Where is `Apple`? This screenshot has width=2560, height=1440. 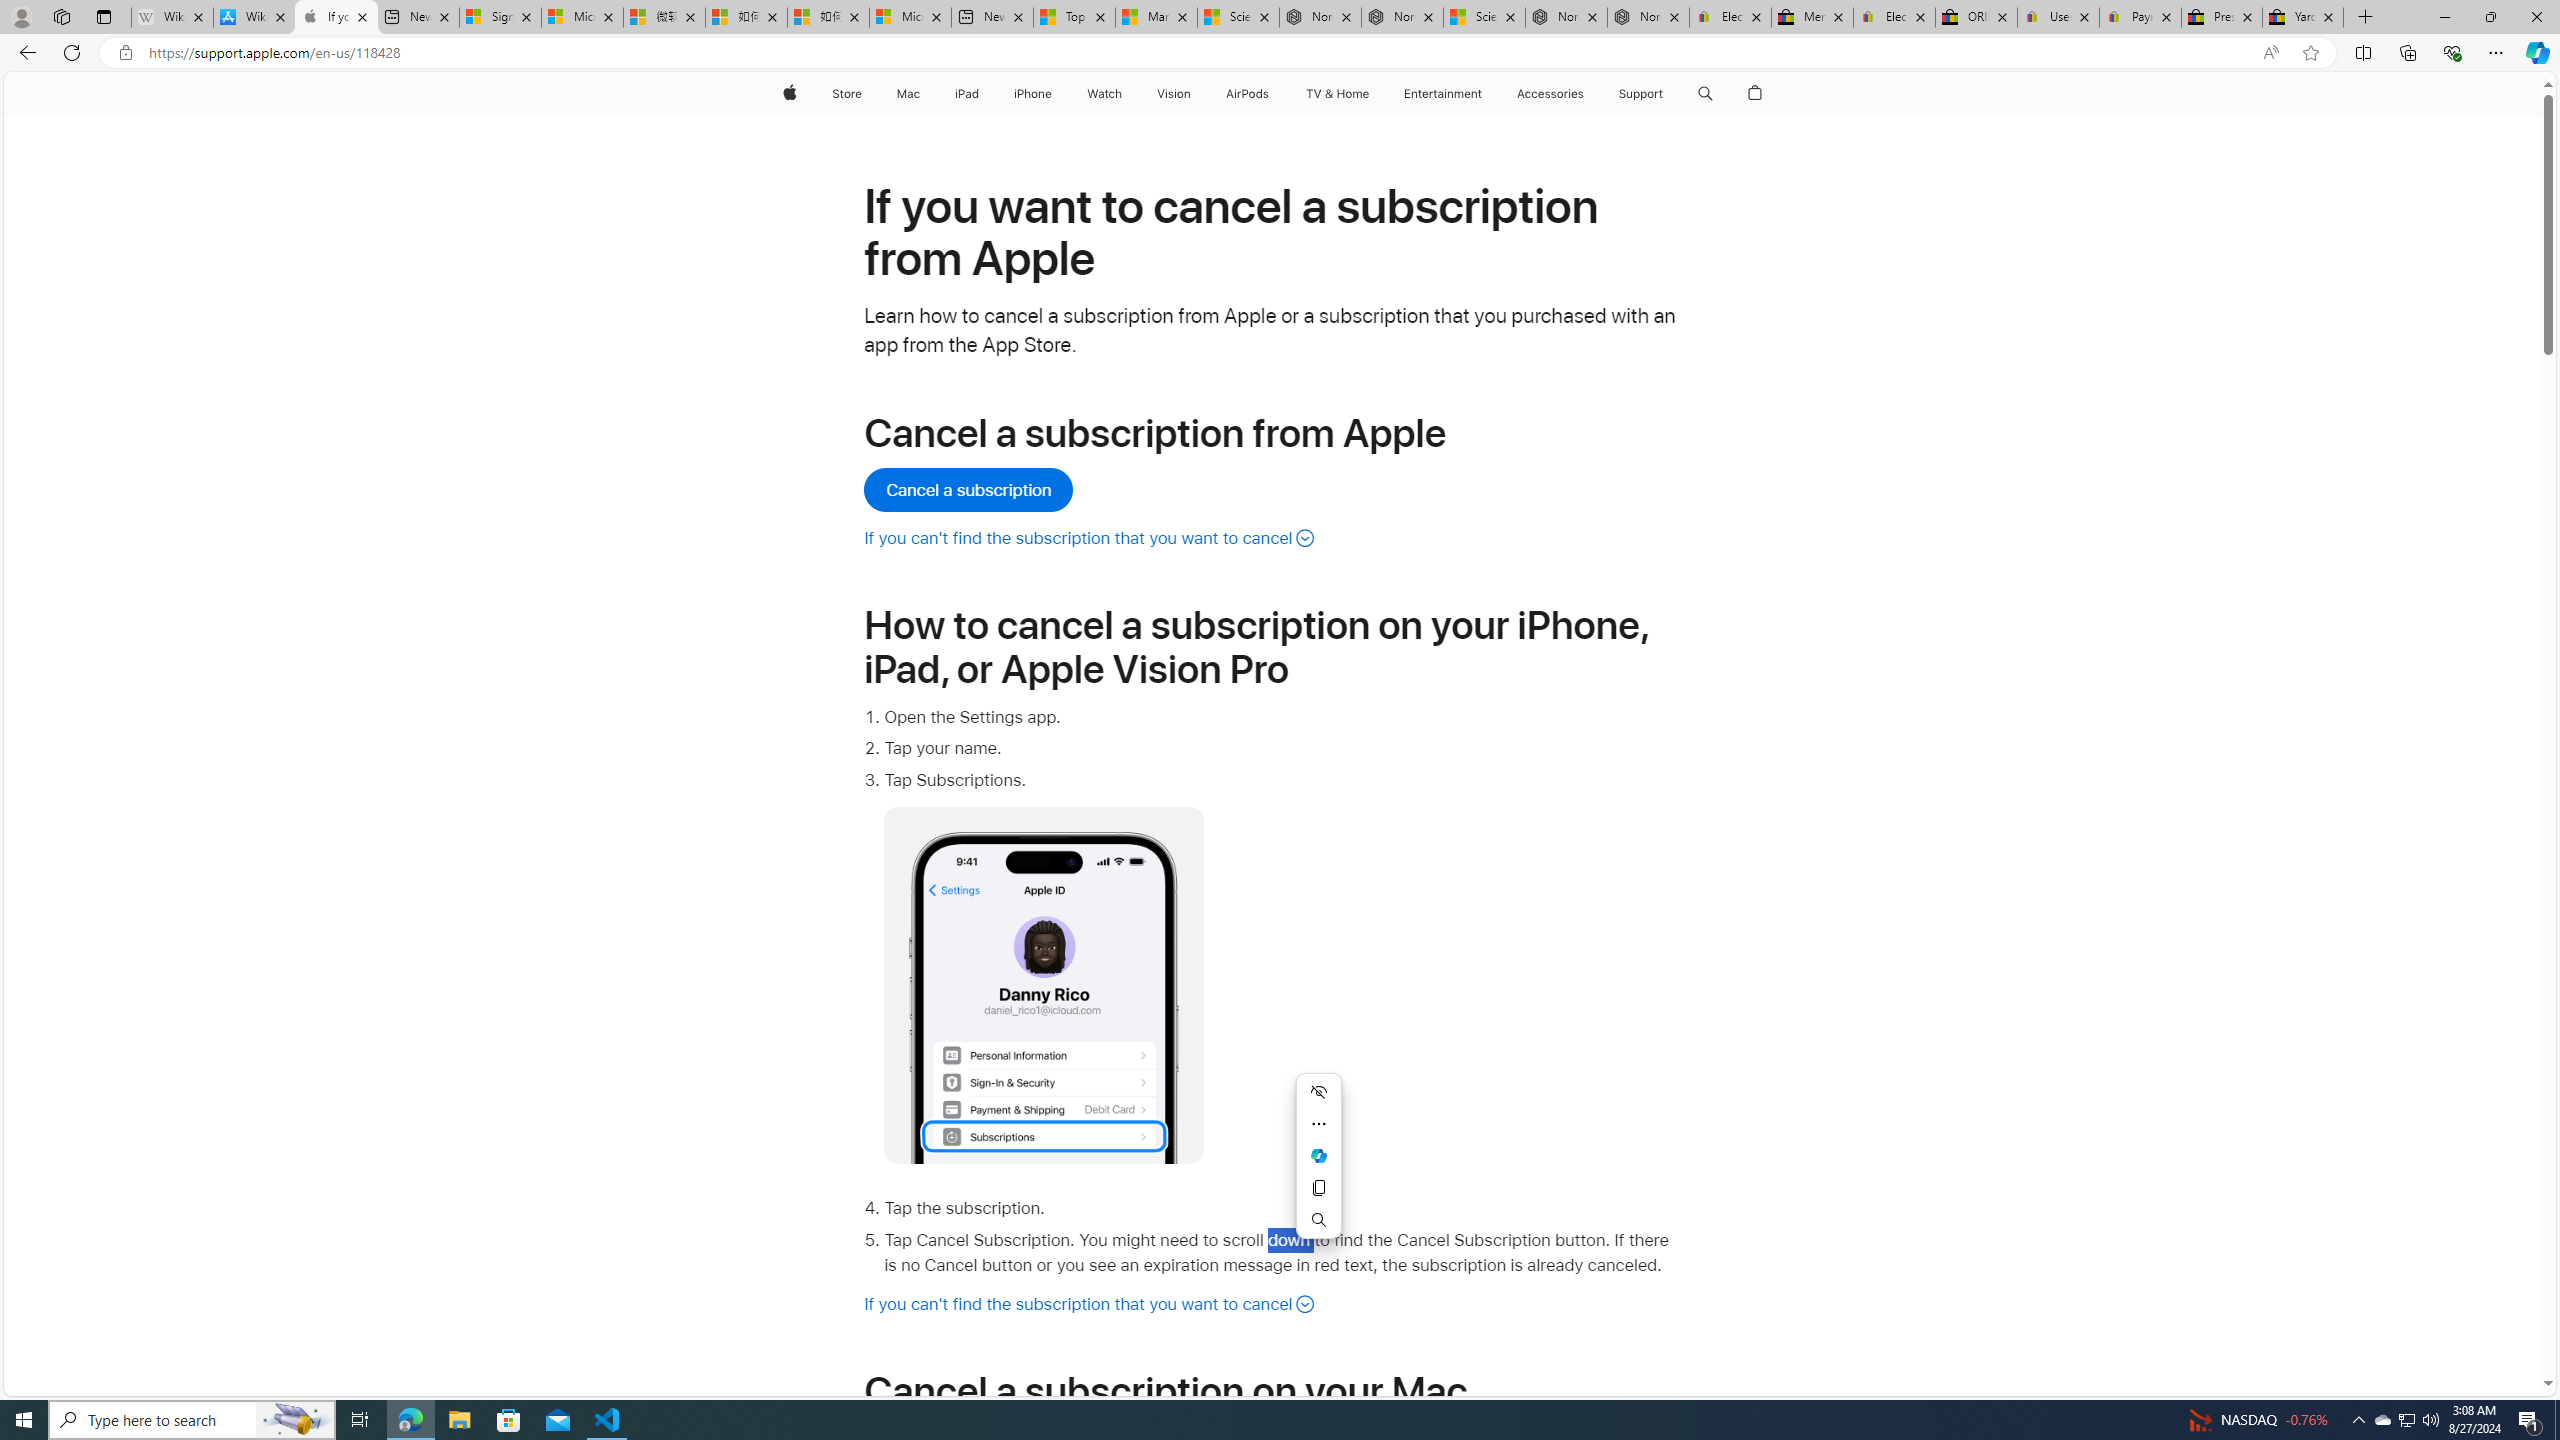 Apple is located at coordinates (788, 94).